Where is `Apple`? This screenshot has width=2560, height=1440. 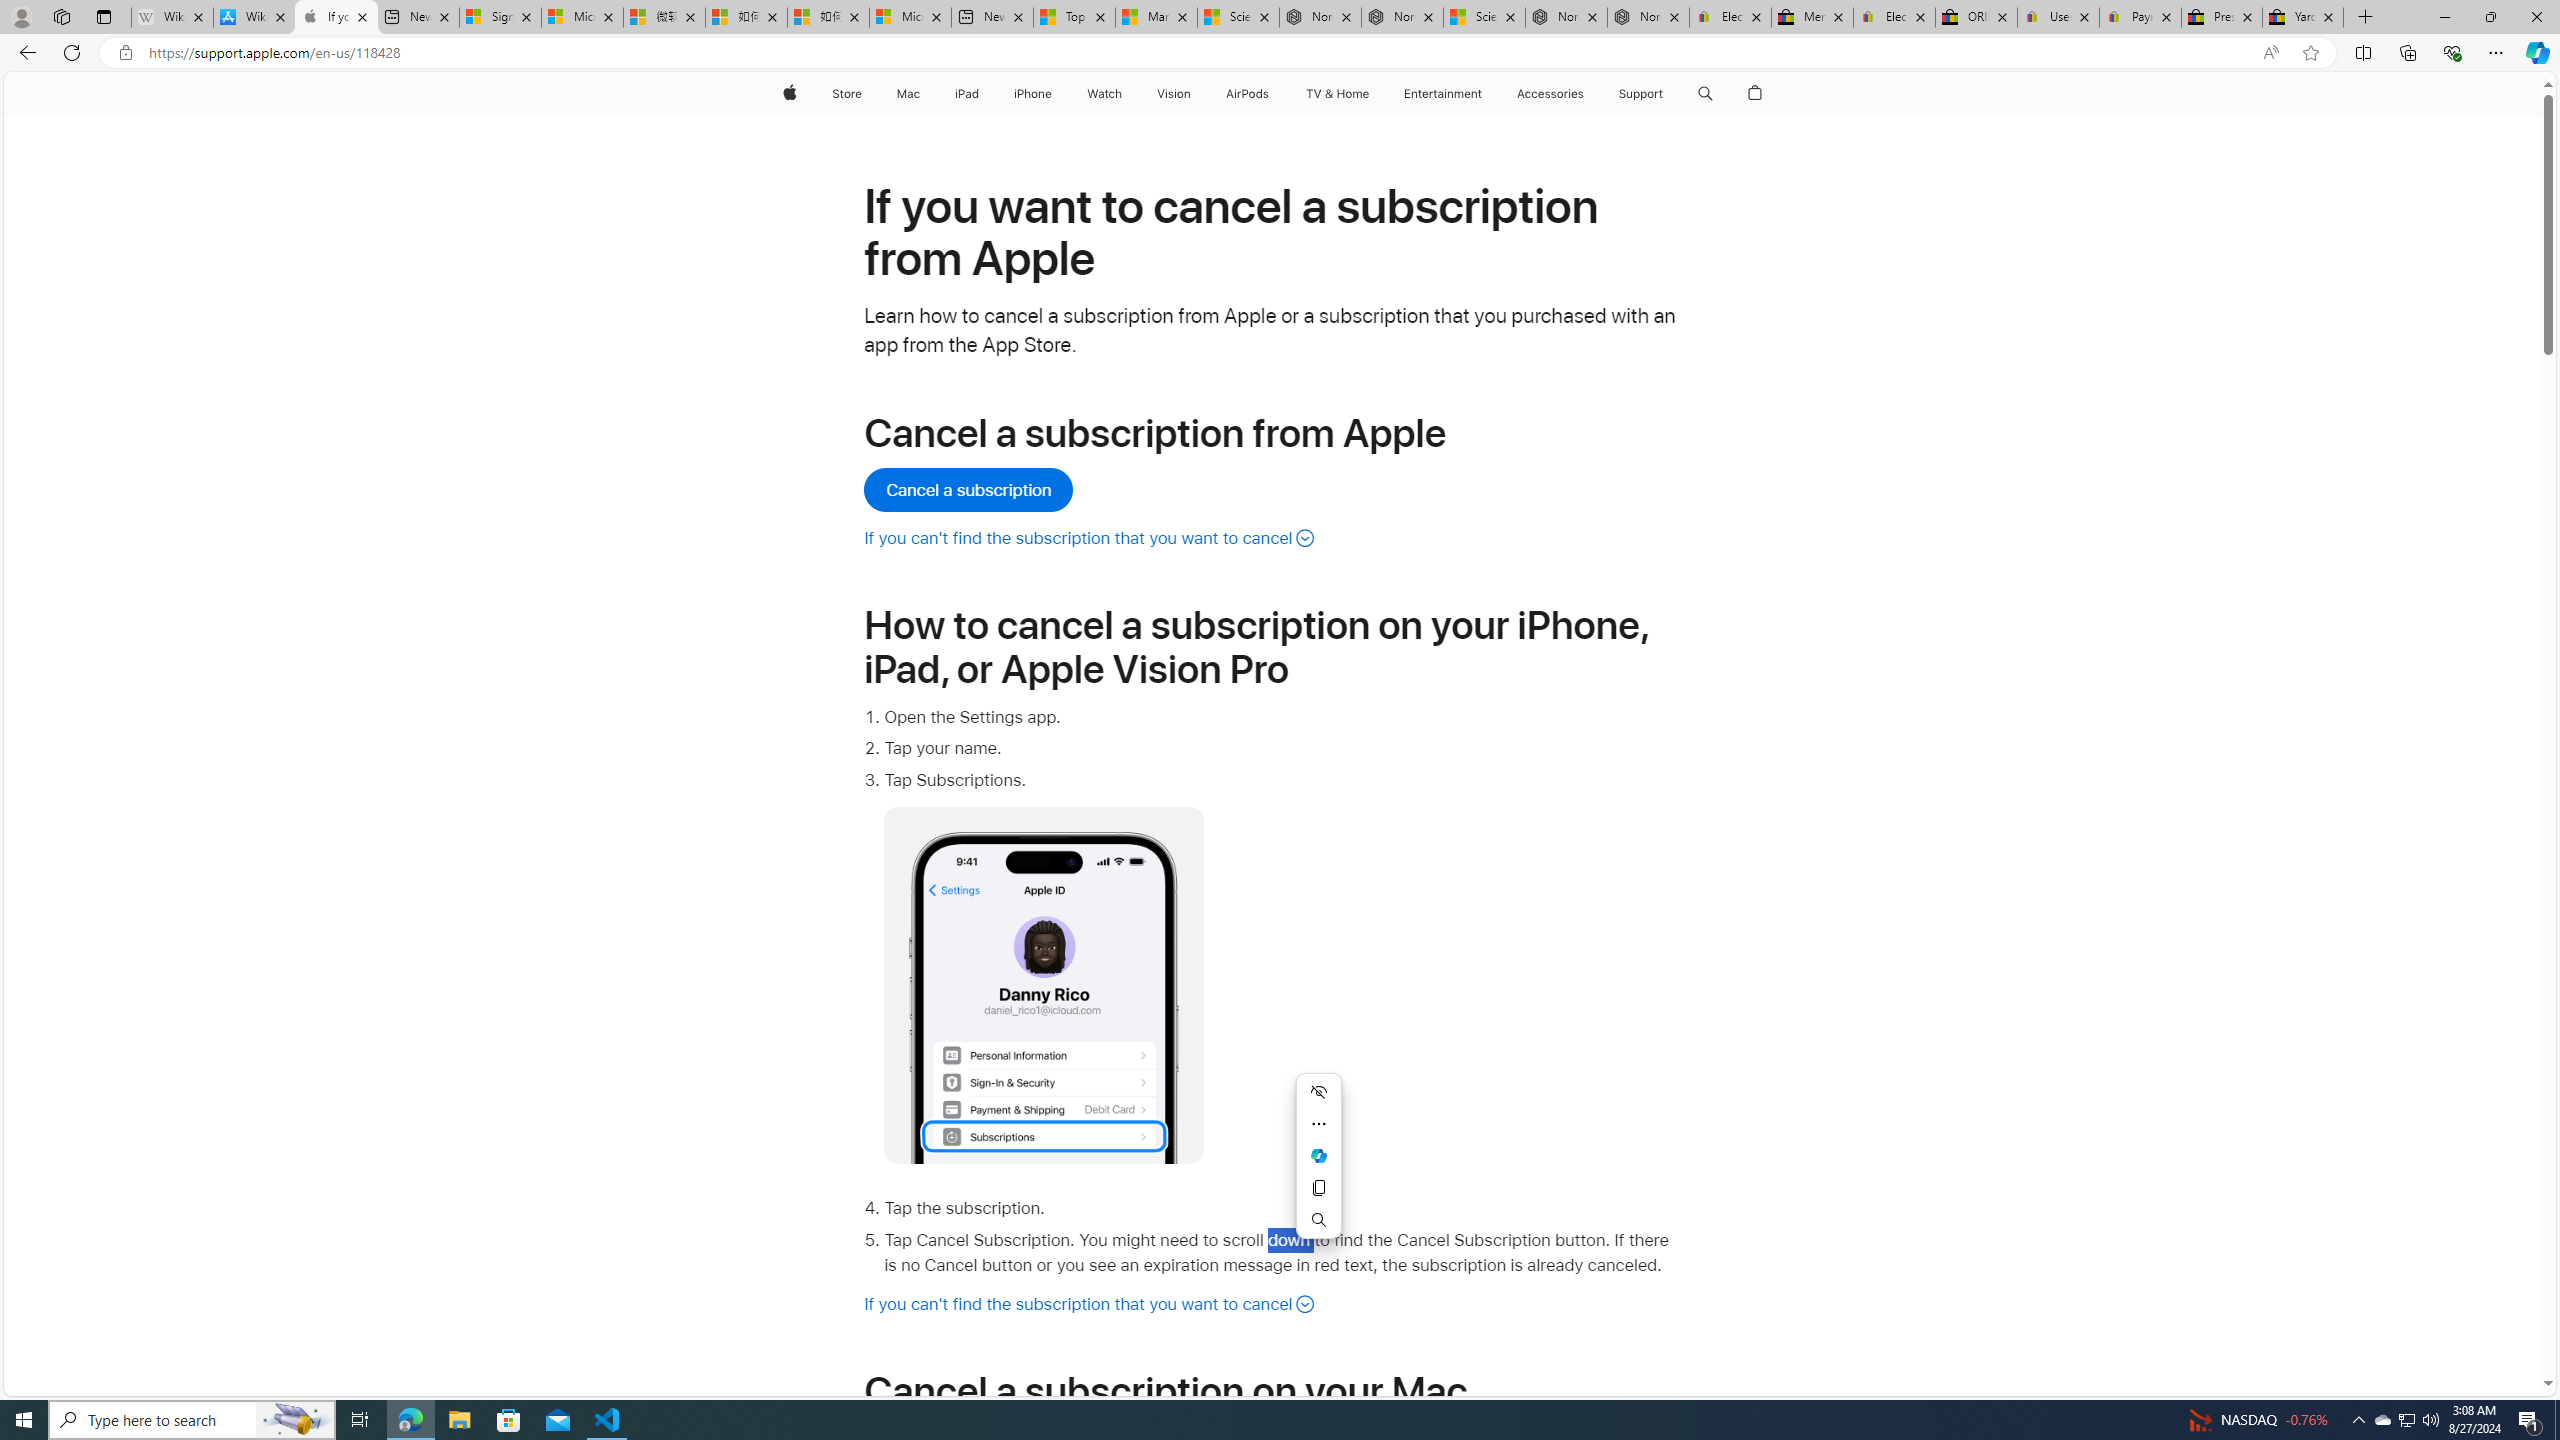 Apple is located at coordinates (788, 94).